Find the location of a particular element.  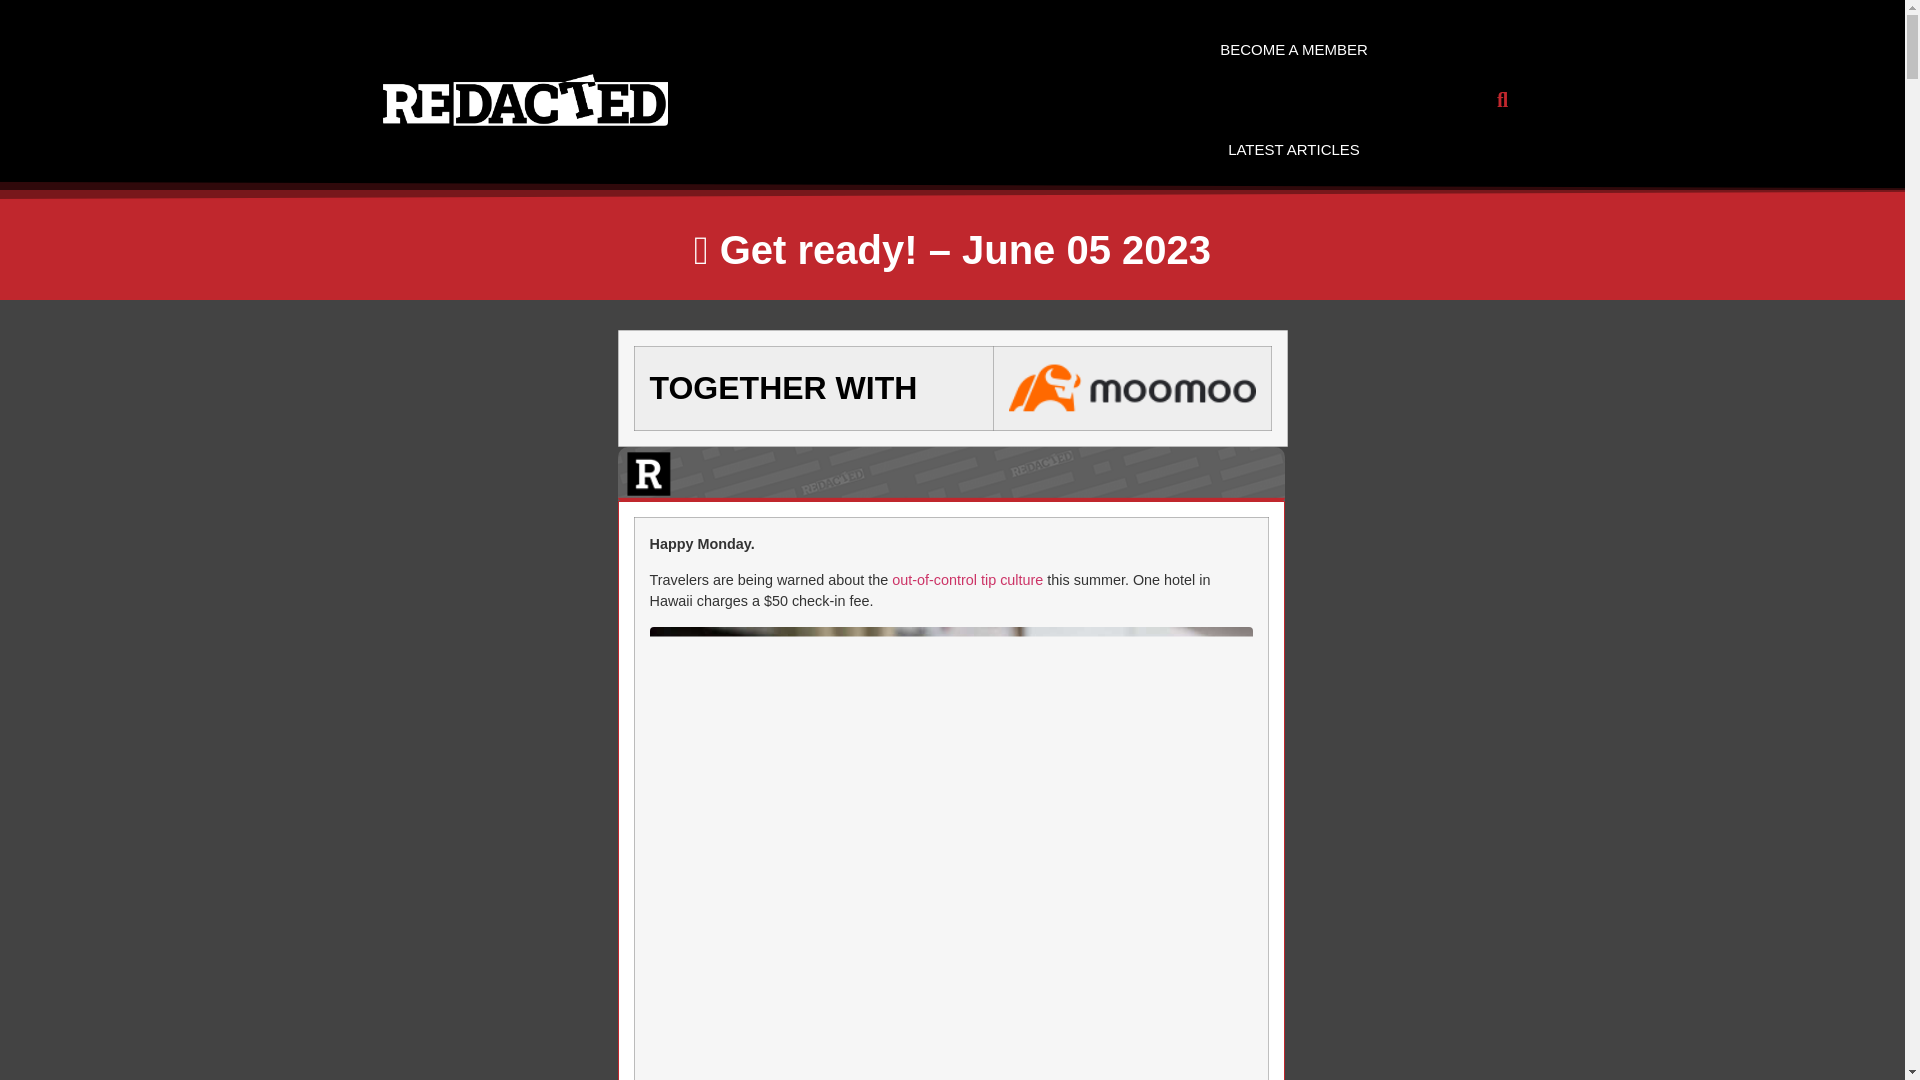

BECOME A MEMBER is located at coordinates (1294, 50).